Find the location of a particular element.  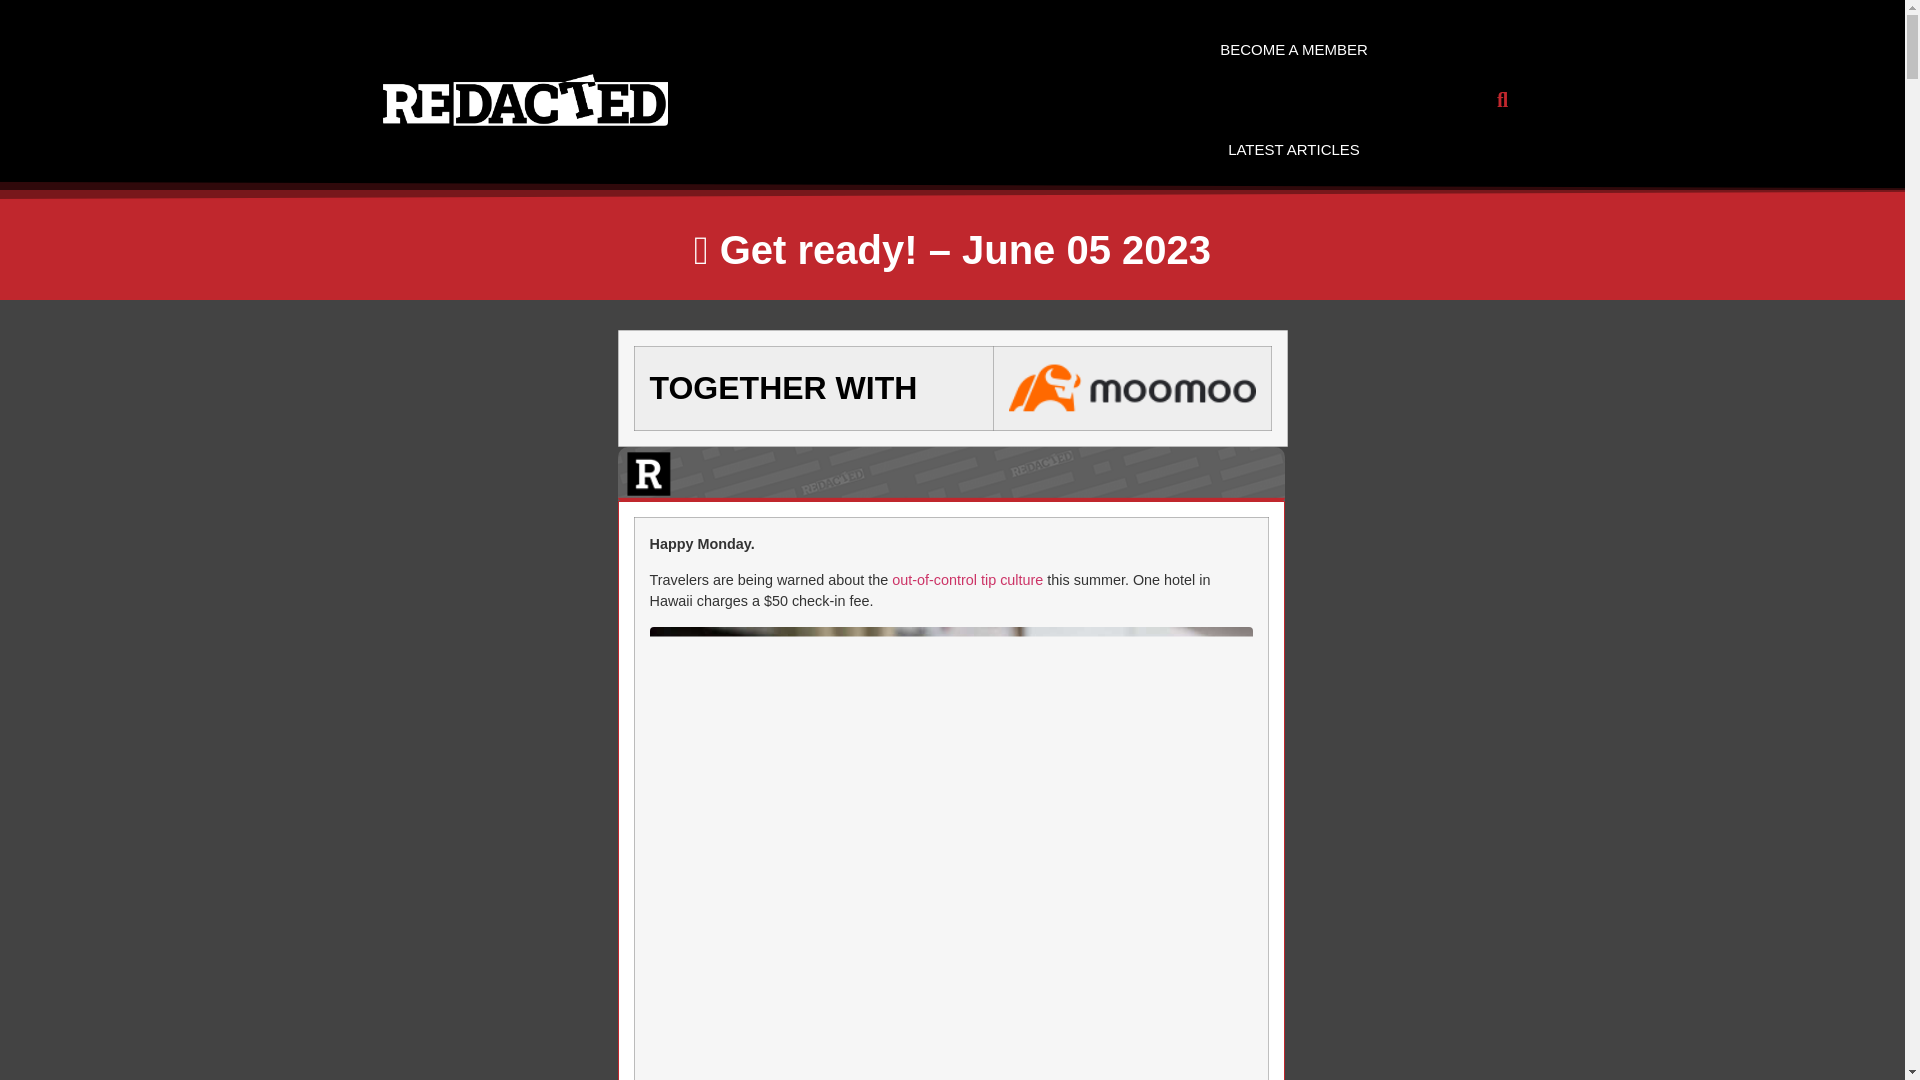

BECOME A MEMBER is located at coordinates (1294, 50).